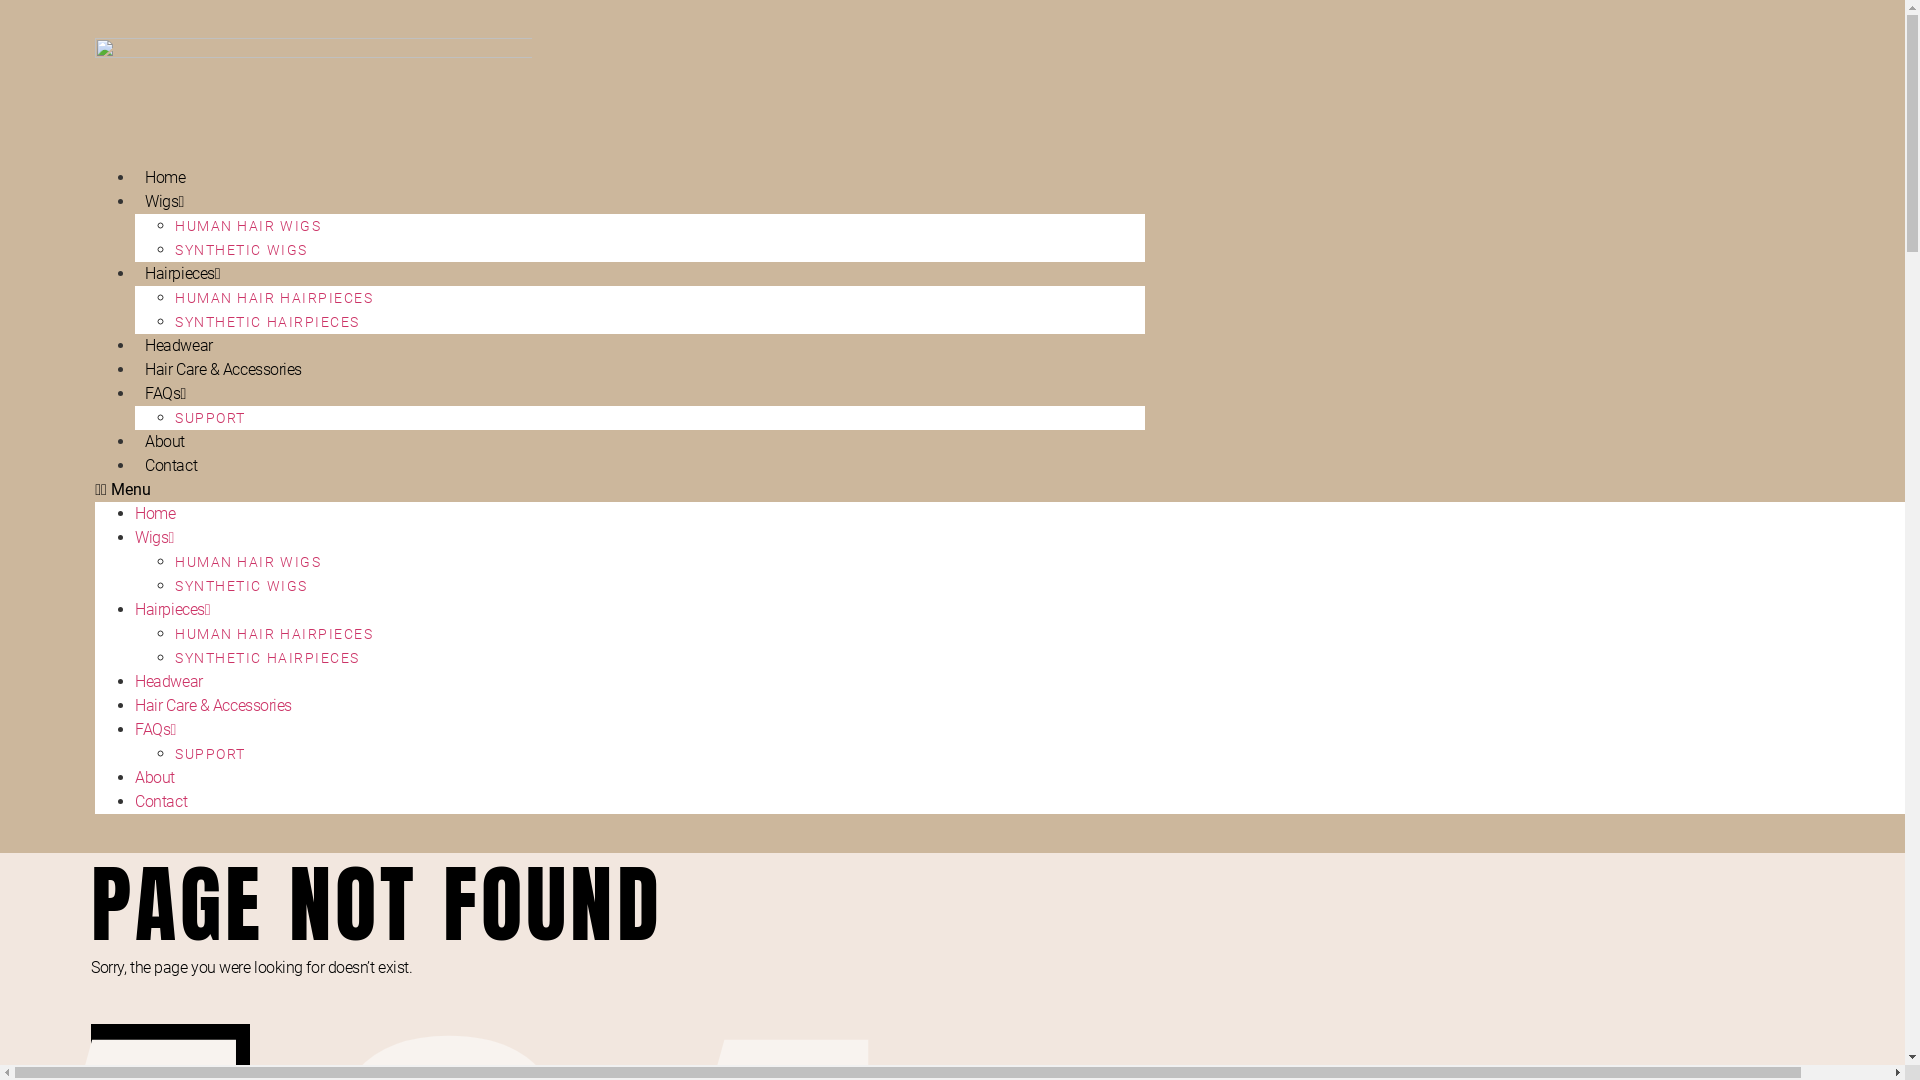 This screenshot has height=1080, width=1920. I want to click on HUMAN HAIR WIGS, so click(248, 226).